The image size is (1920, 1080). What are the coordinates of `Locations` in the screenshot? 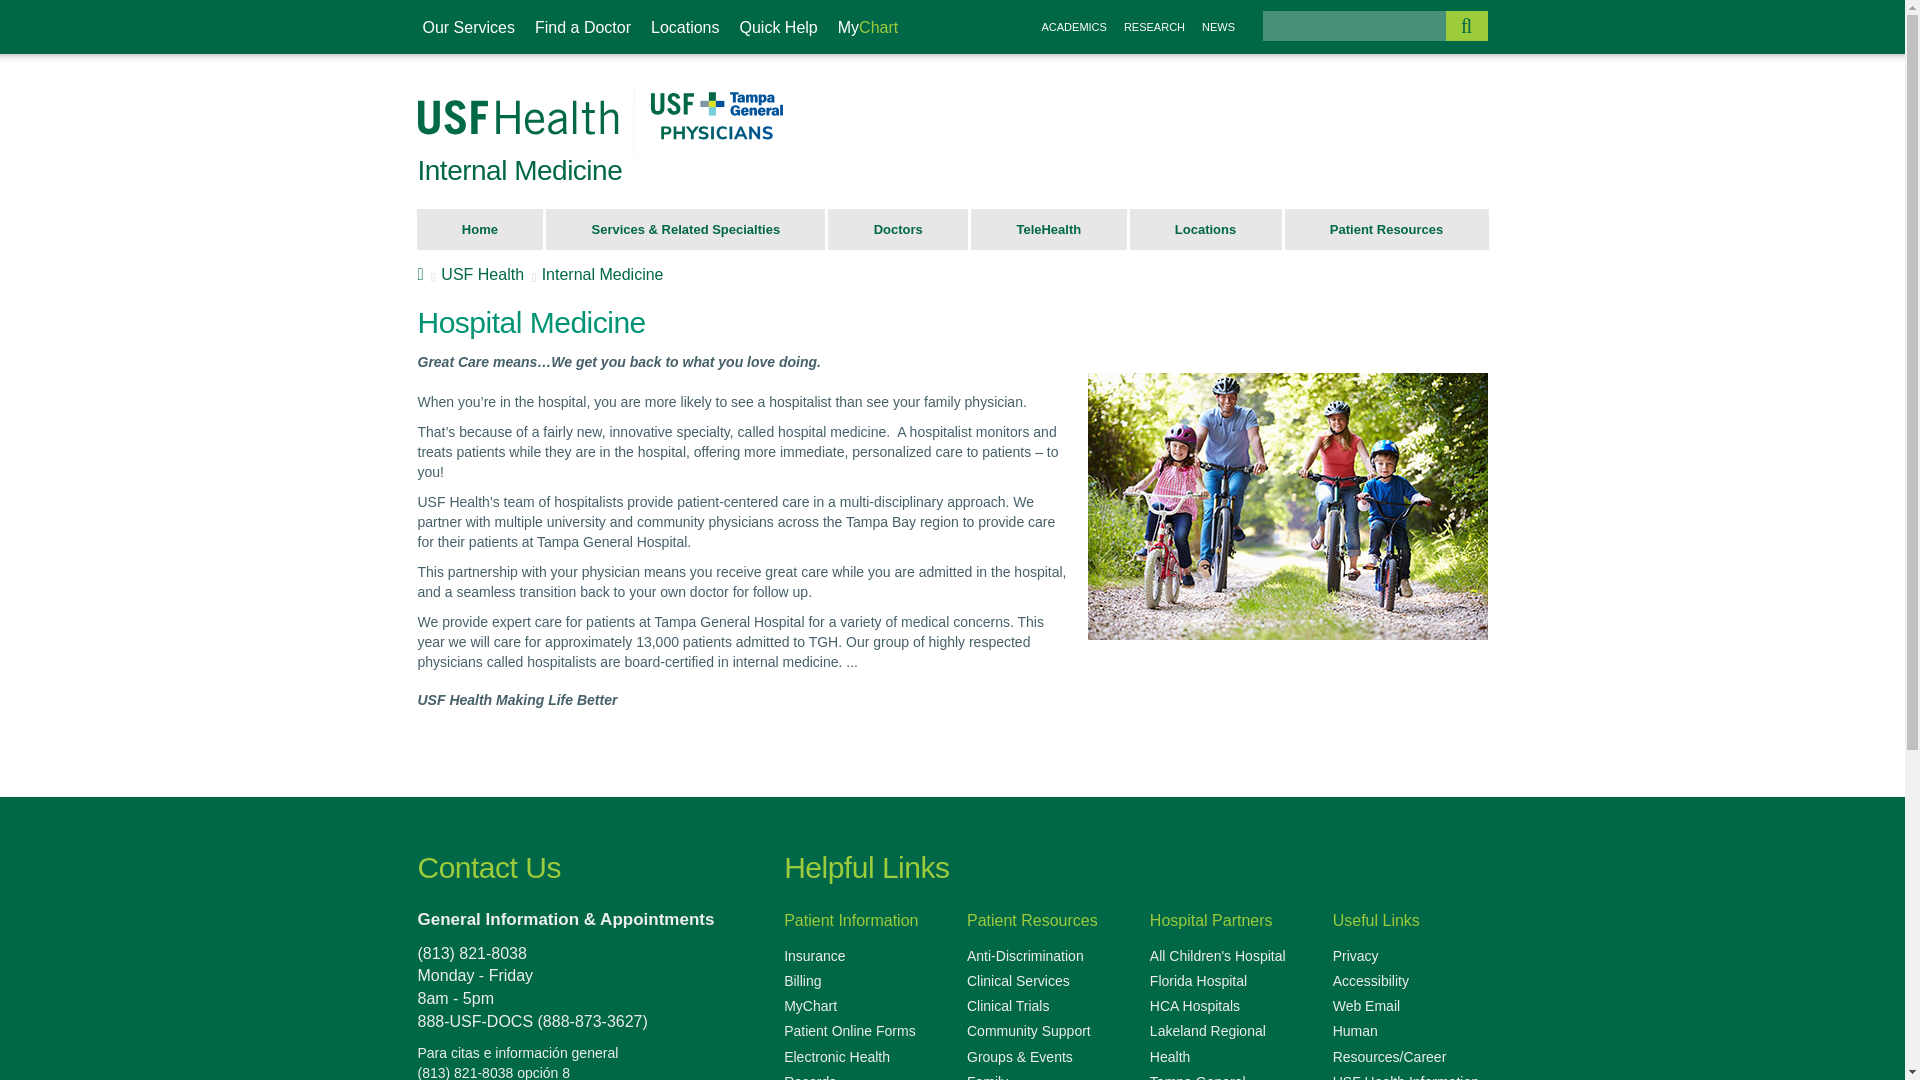 It's located at (685, 28).